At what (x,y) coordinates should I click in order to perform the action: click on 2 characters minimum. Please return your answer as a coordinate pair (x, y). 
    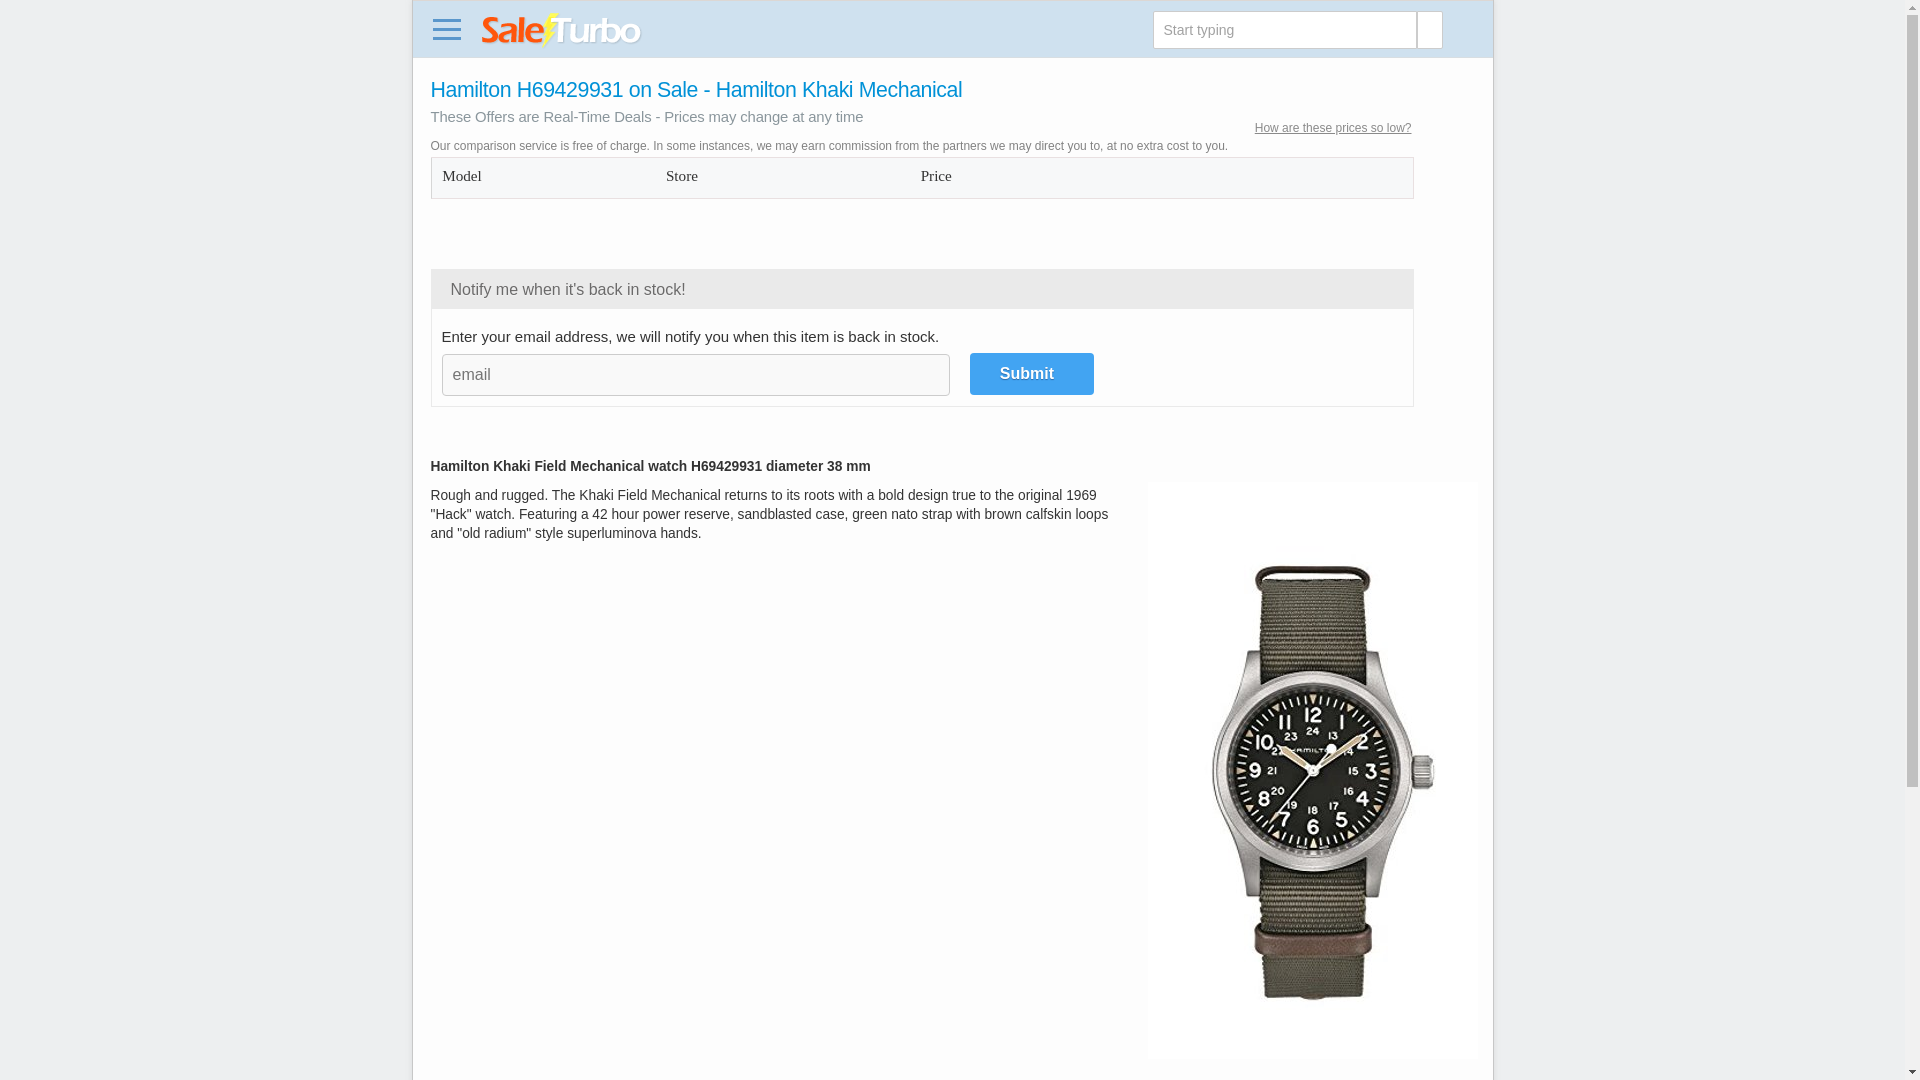
    Looking at the image, I should click on (1284, 29).